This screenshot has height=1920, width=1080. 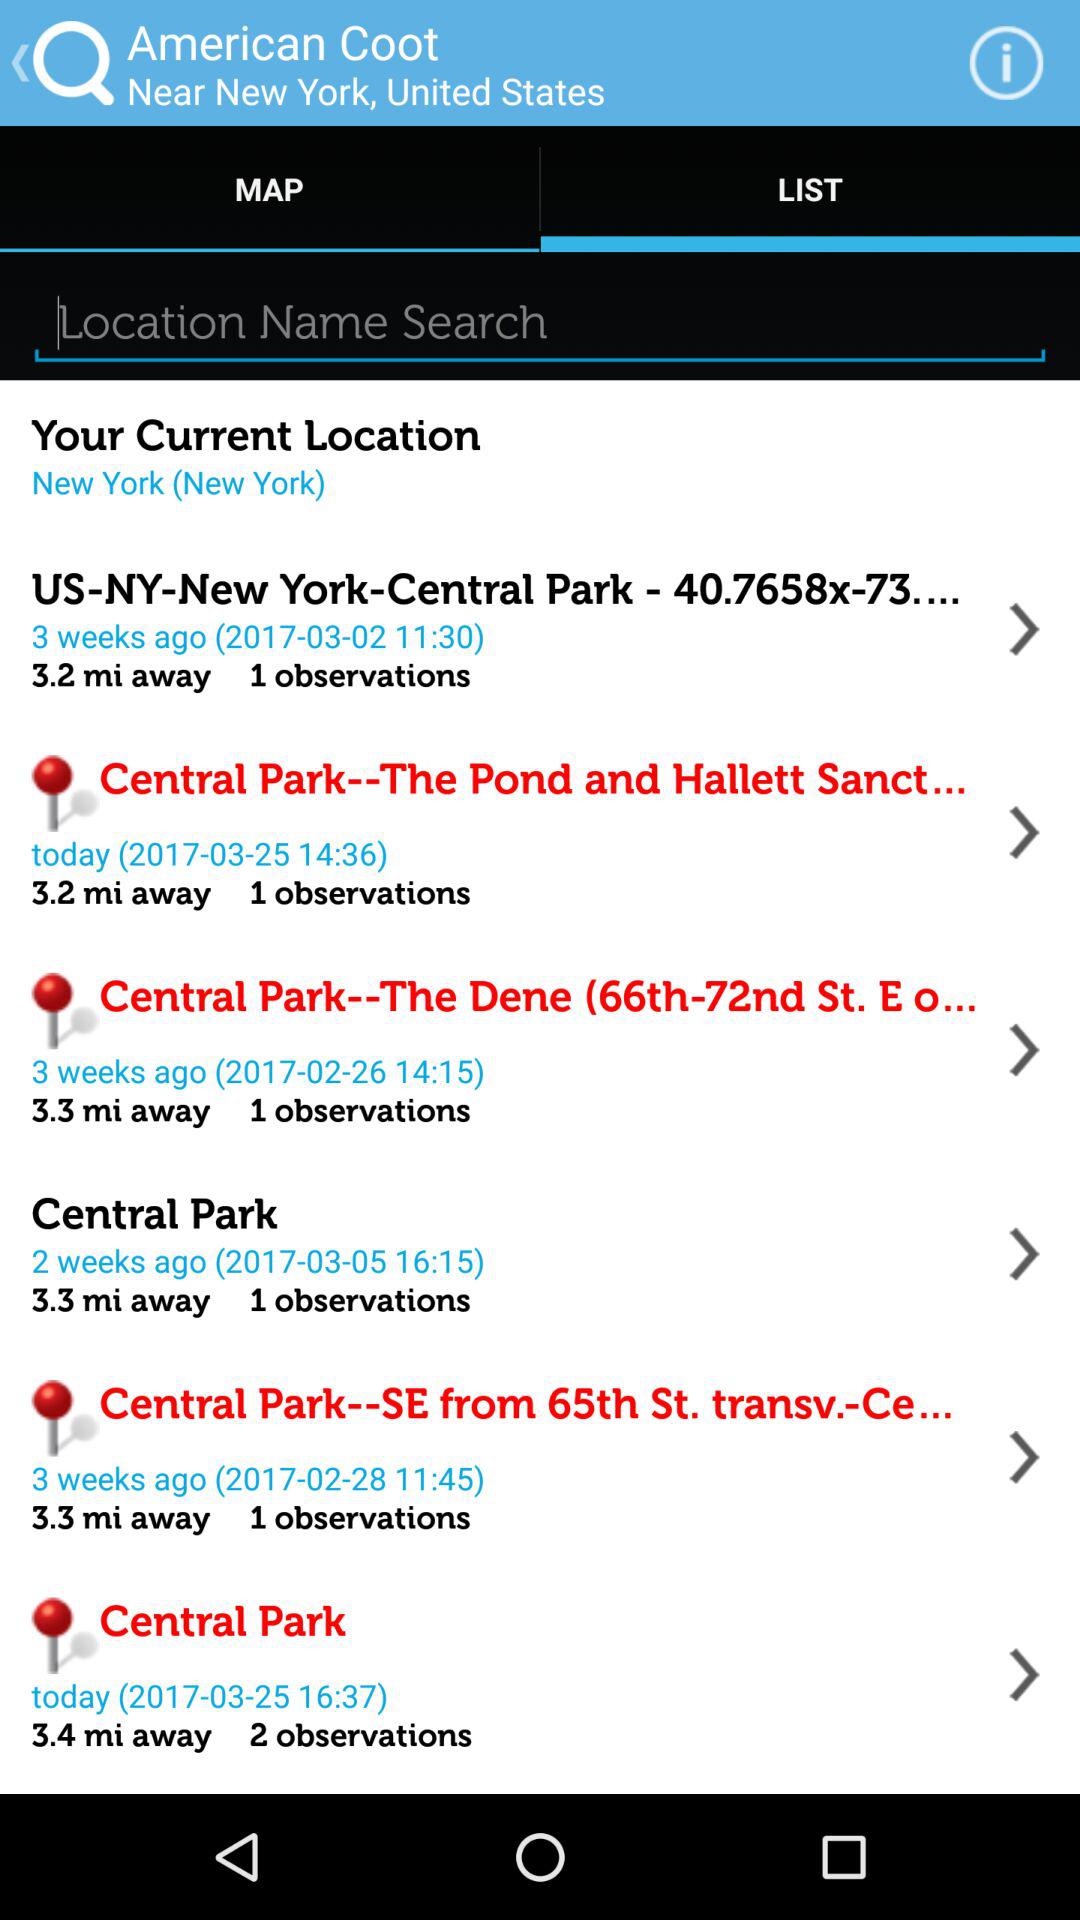 I want to click on flip to your current location, so click(x=256, y=436).